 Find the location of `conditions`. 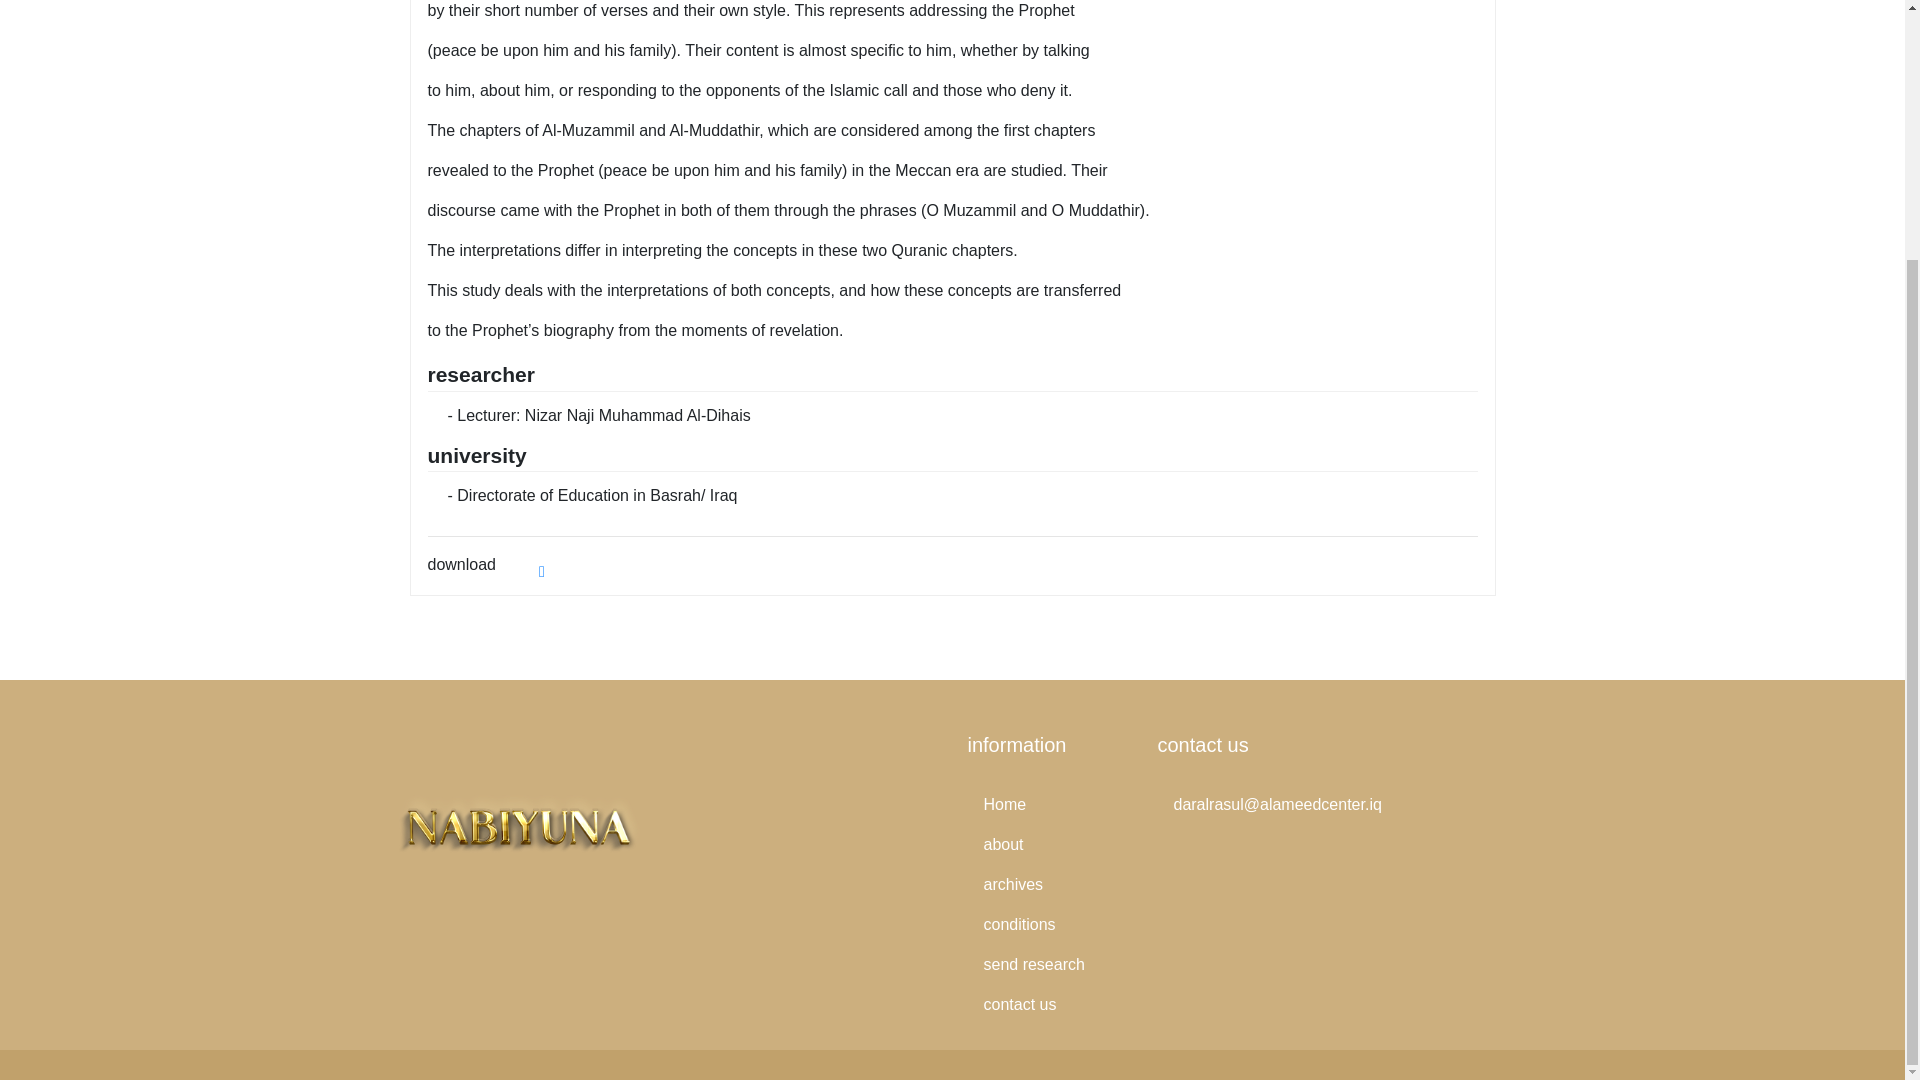

conditions is located at coordinates (1048, 925).